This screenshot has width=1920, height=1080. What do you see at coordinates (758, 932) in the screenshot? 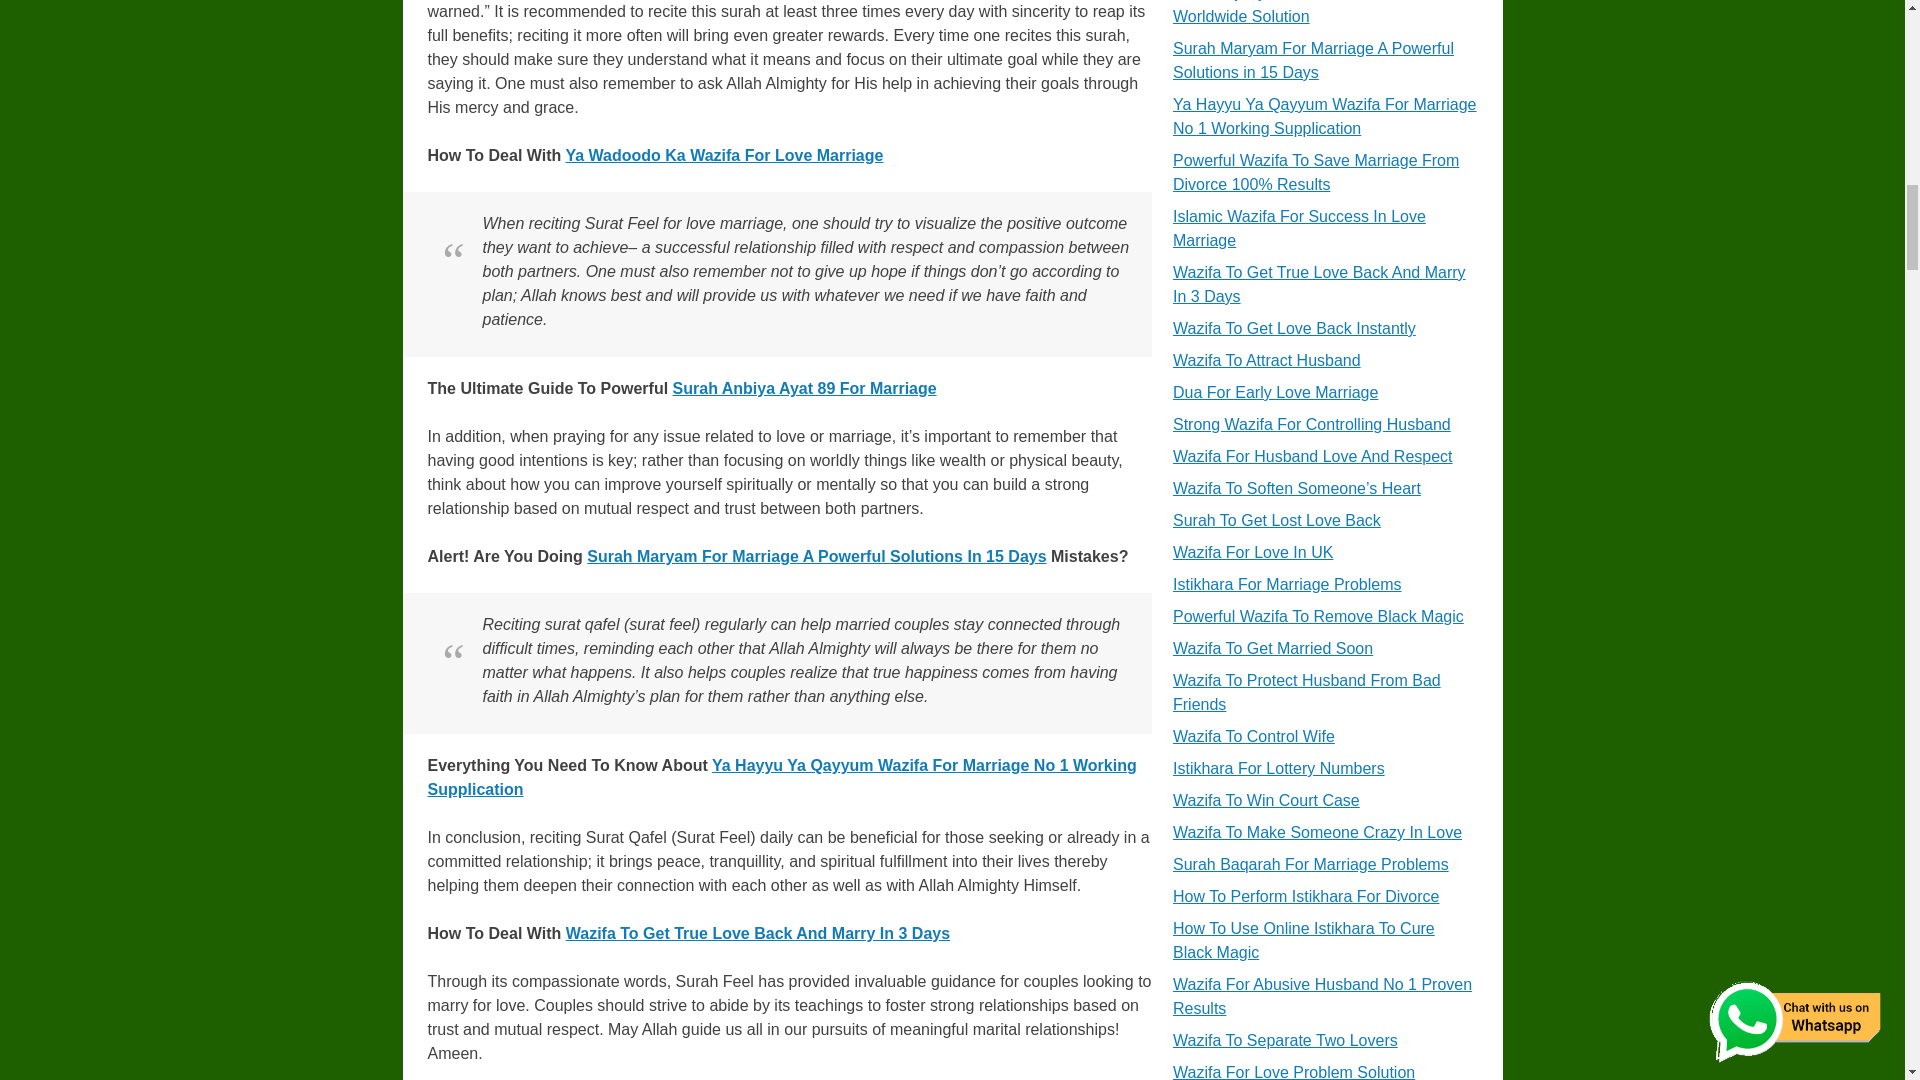
I see `Wazifa To Get True Love Back And Marry In 3 Days` at bounding box center [758, 932].